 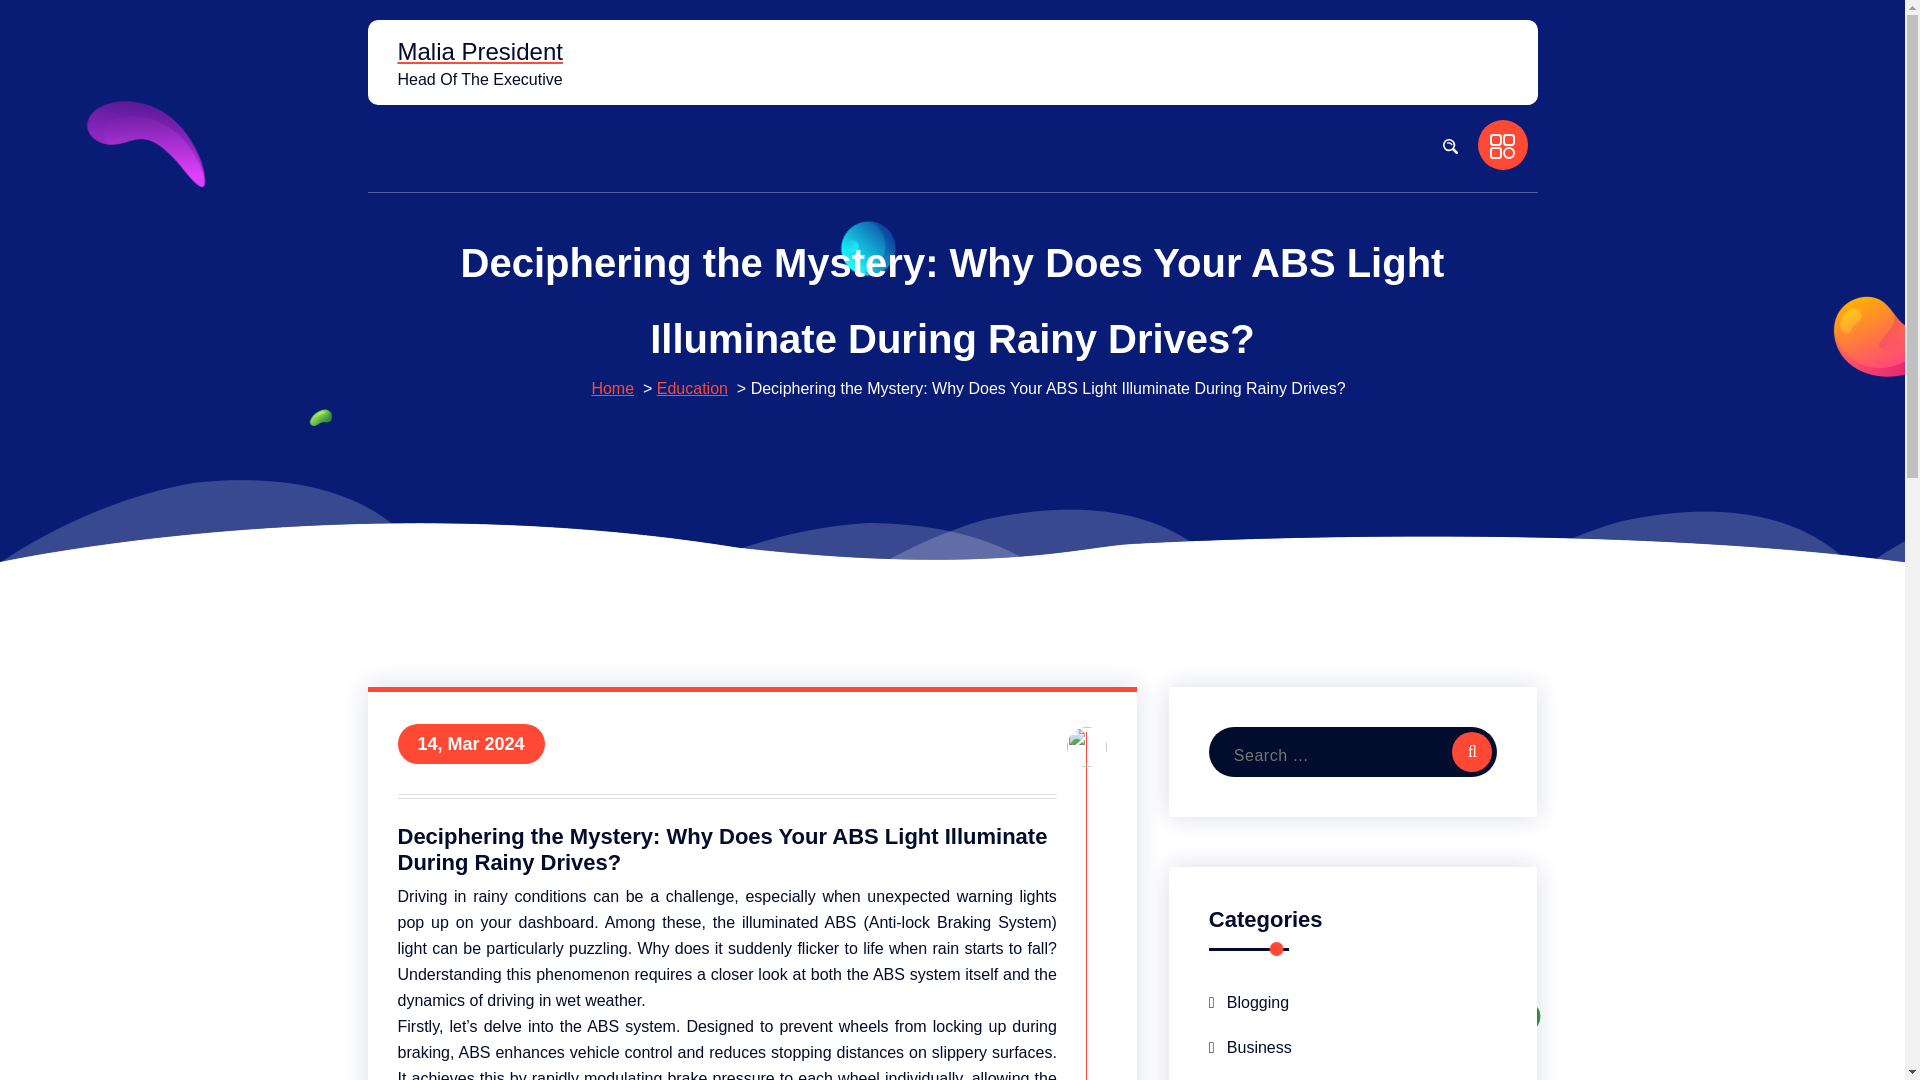 What do you see at coordinates (692, 388) in the screenshot?
I see `Education` at bounding box center [692, 388].